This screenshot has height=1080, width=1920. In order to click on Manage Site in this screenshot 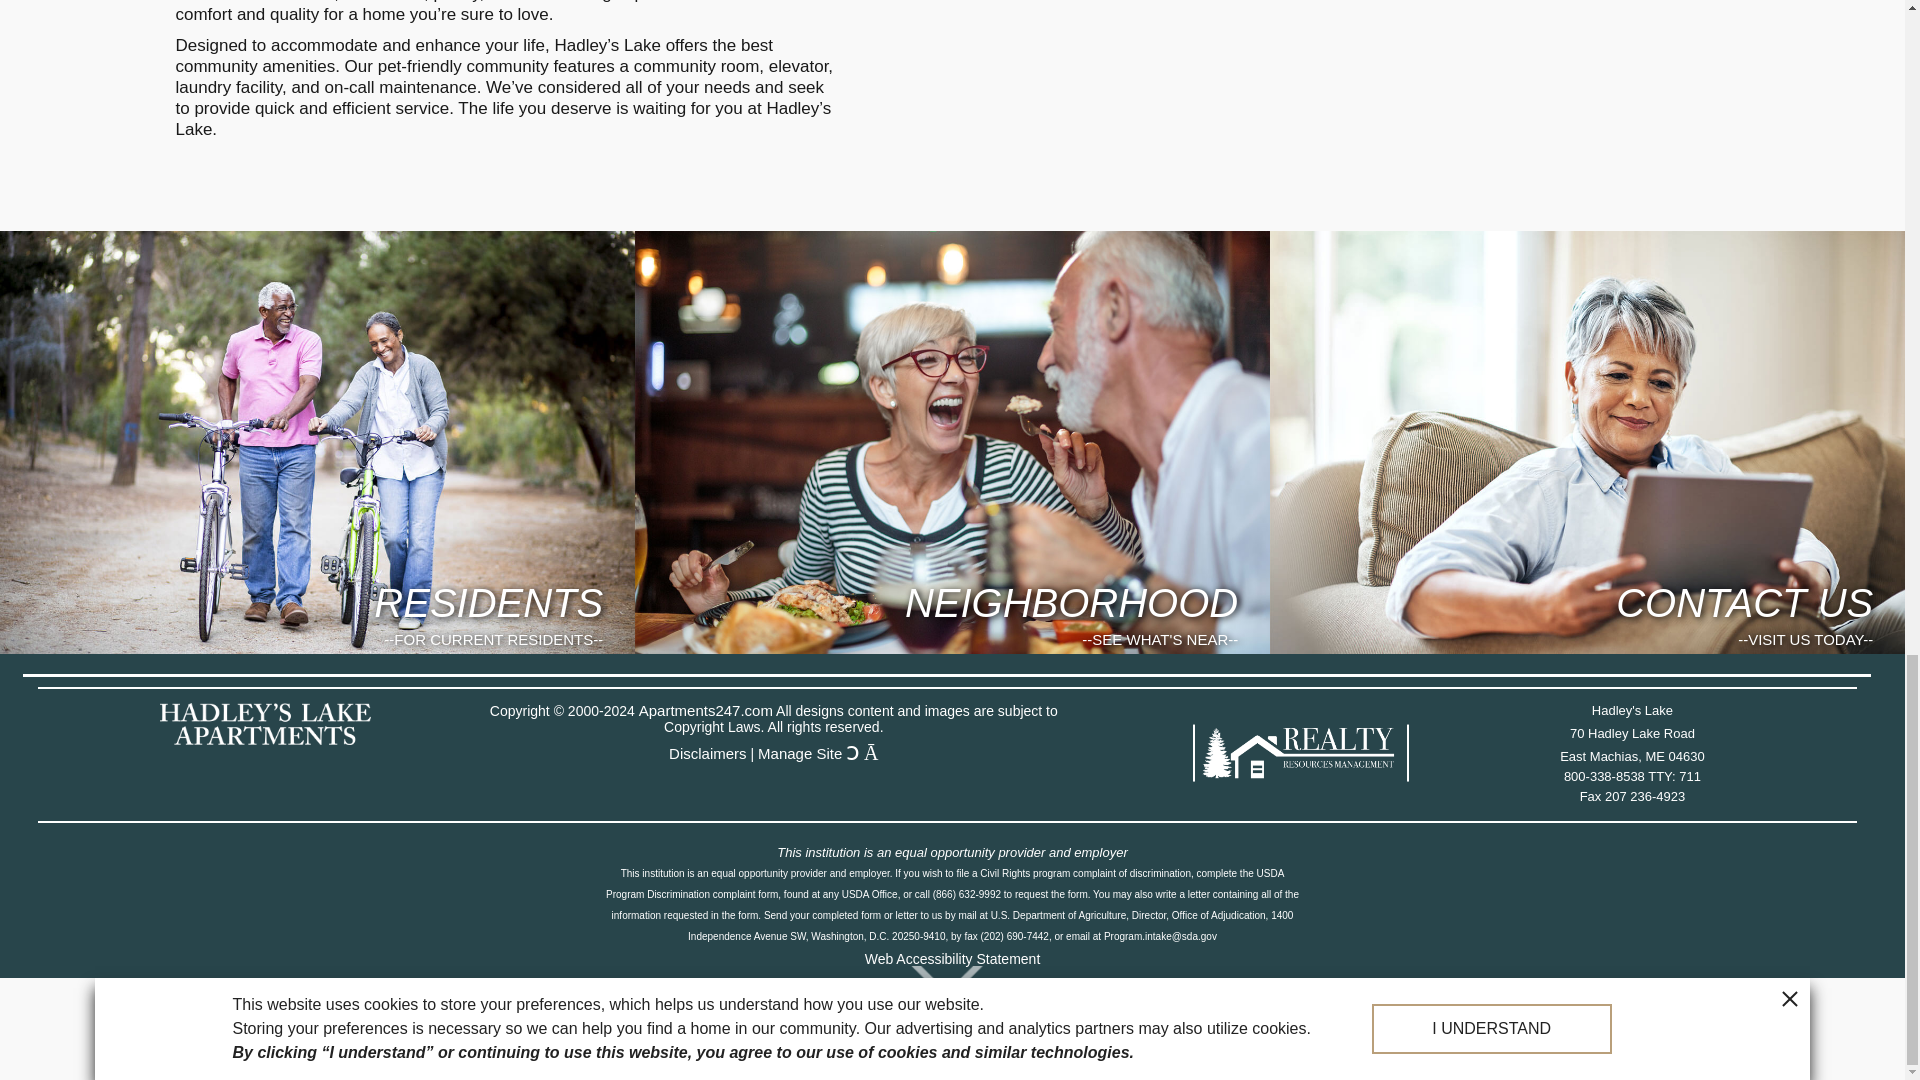, I will do `click(800, 754)`.